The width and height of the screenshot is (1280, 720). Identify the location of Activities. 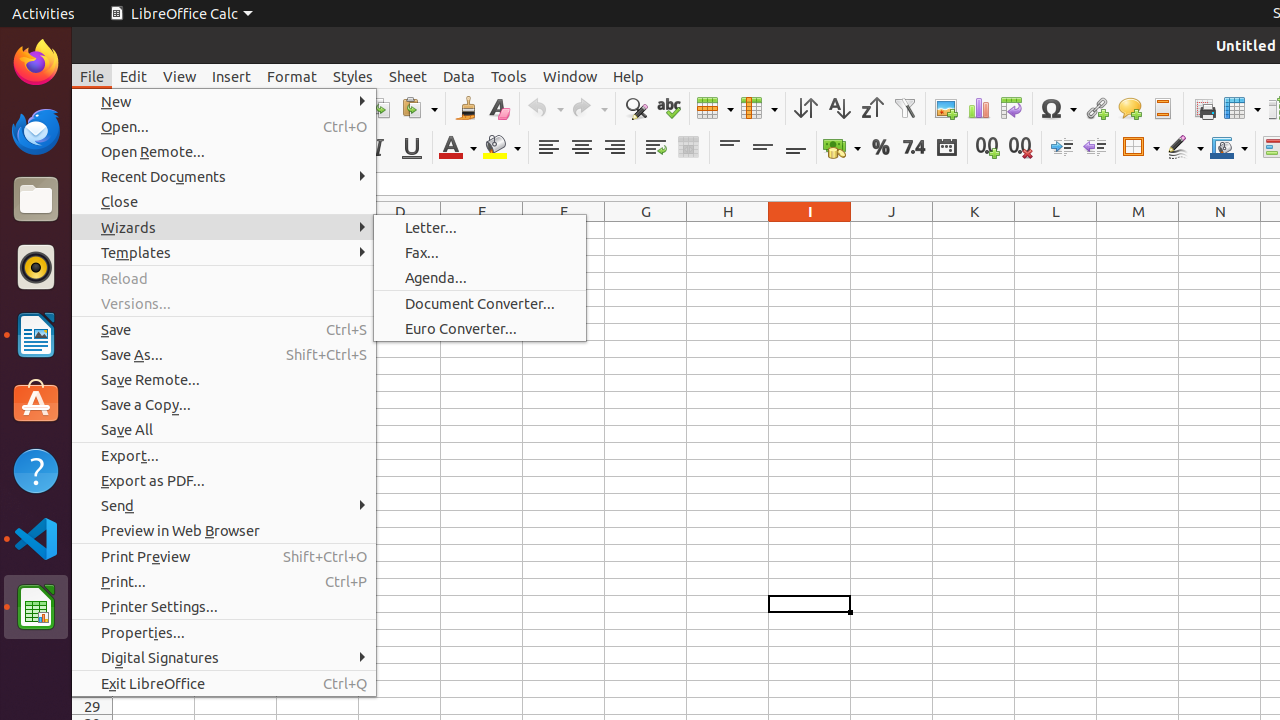
(44, 14).